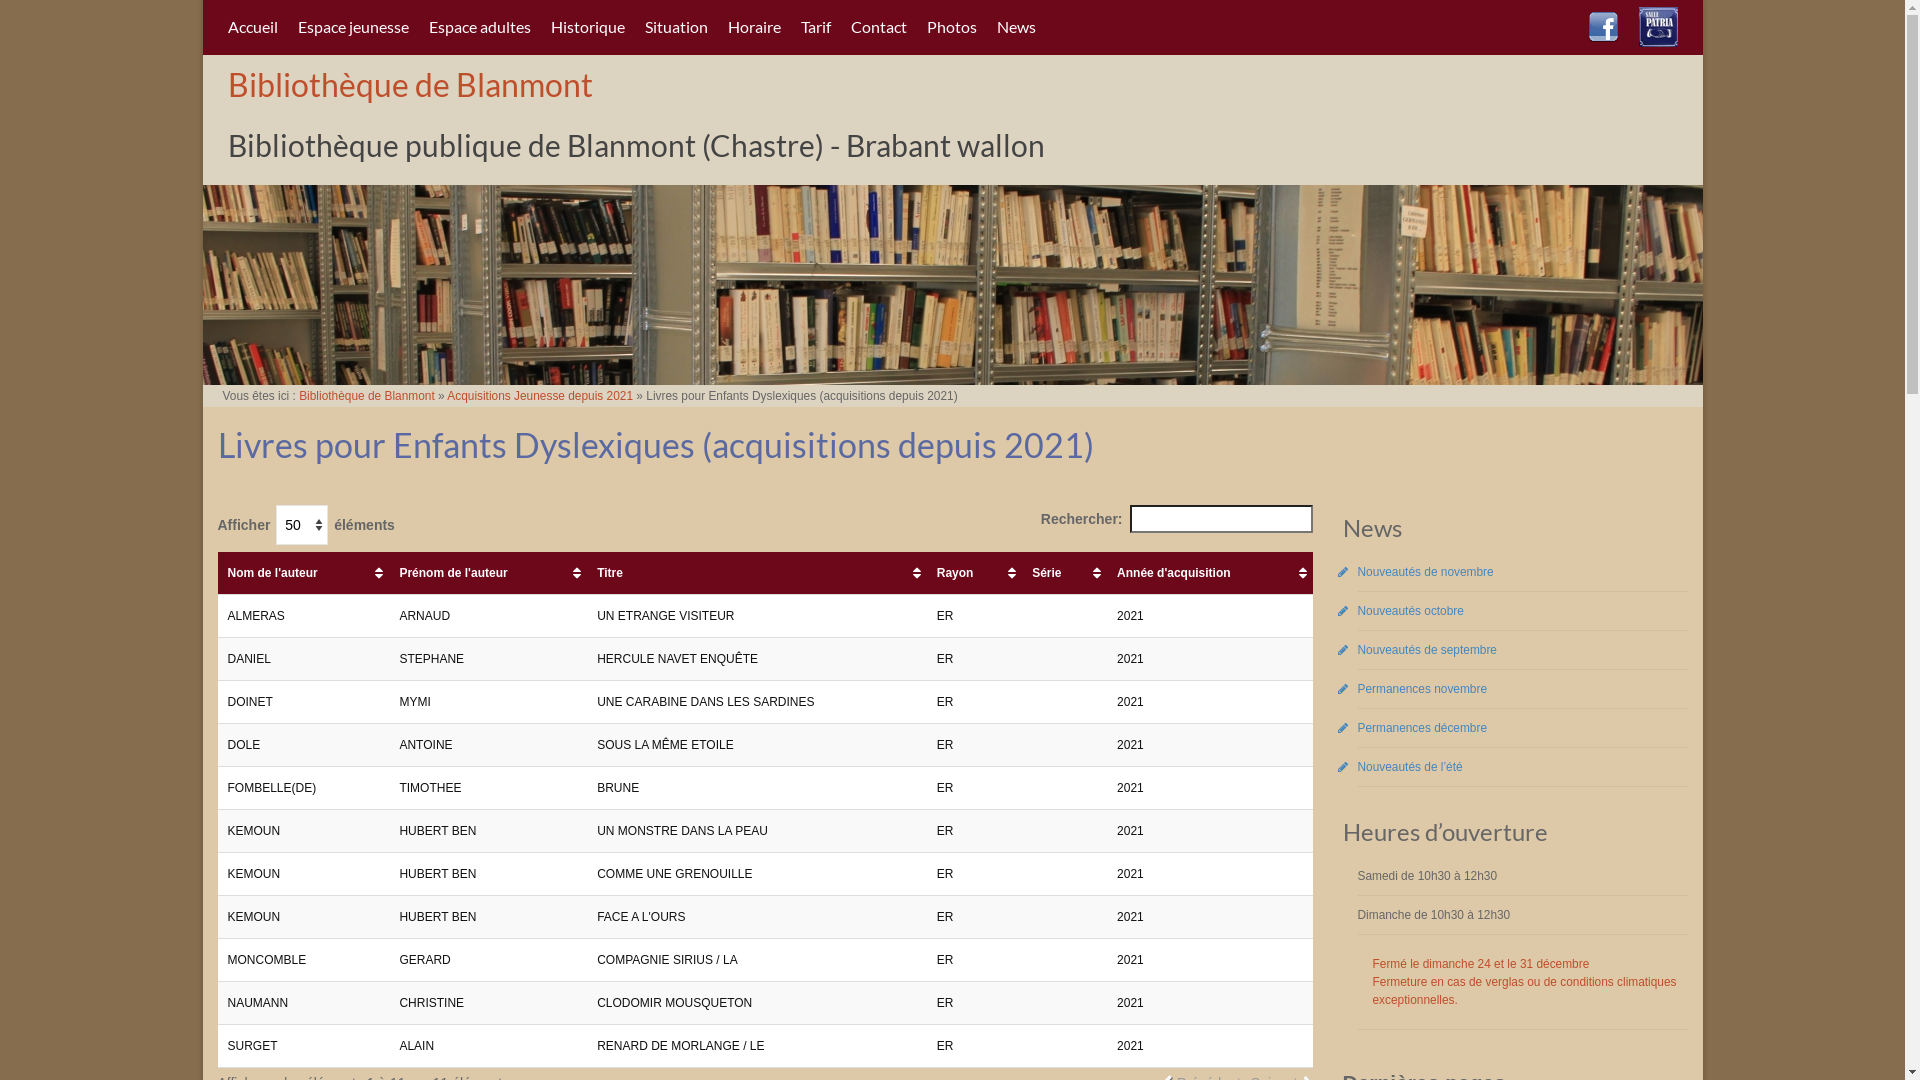 This screenshot has width=1920, height=1080. Describe the element at coordinates (1016, 27) in the screenshot. I see `News` at that location.